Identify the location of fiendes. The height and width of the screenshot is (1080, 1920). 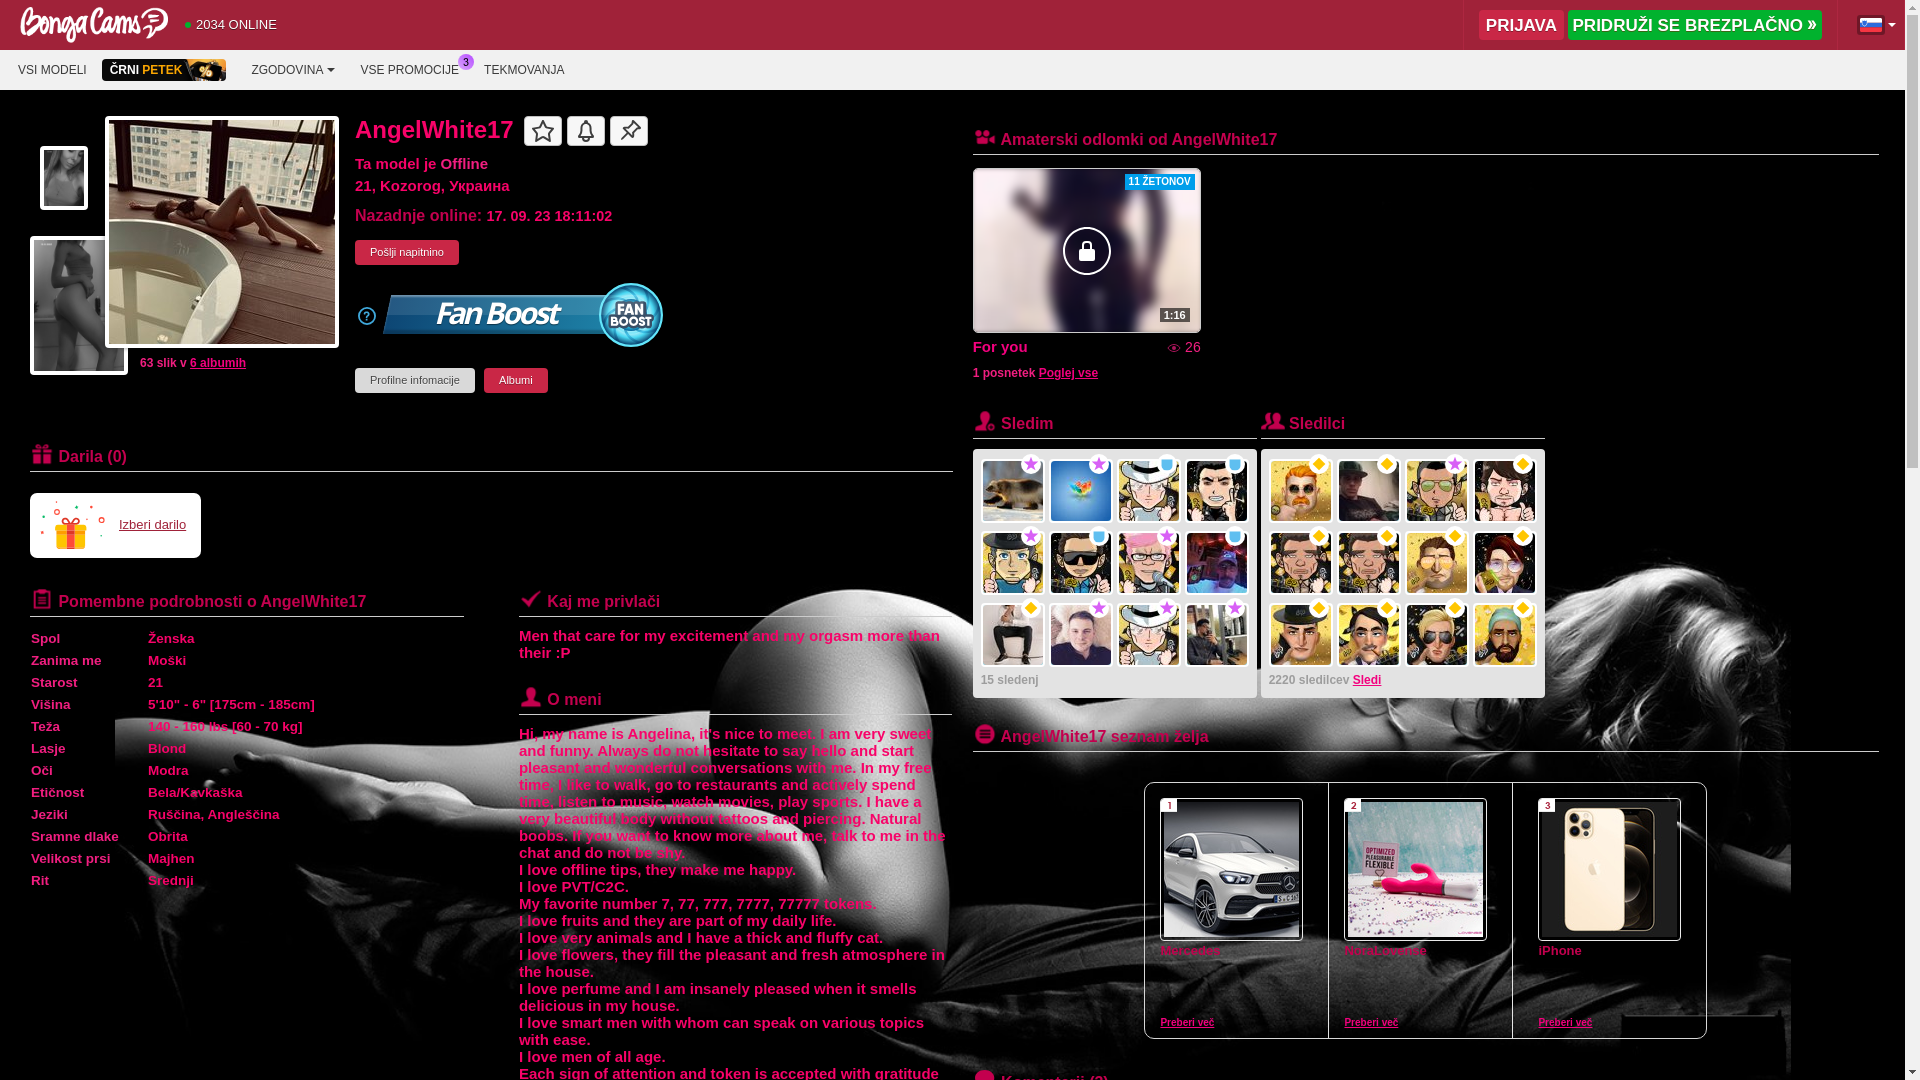
(1013, 563).